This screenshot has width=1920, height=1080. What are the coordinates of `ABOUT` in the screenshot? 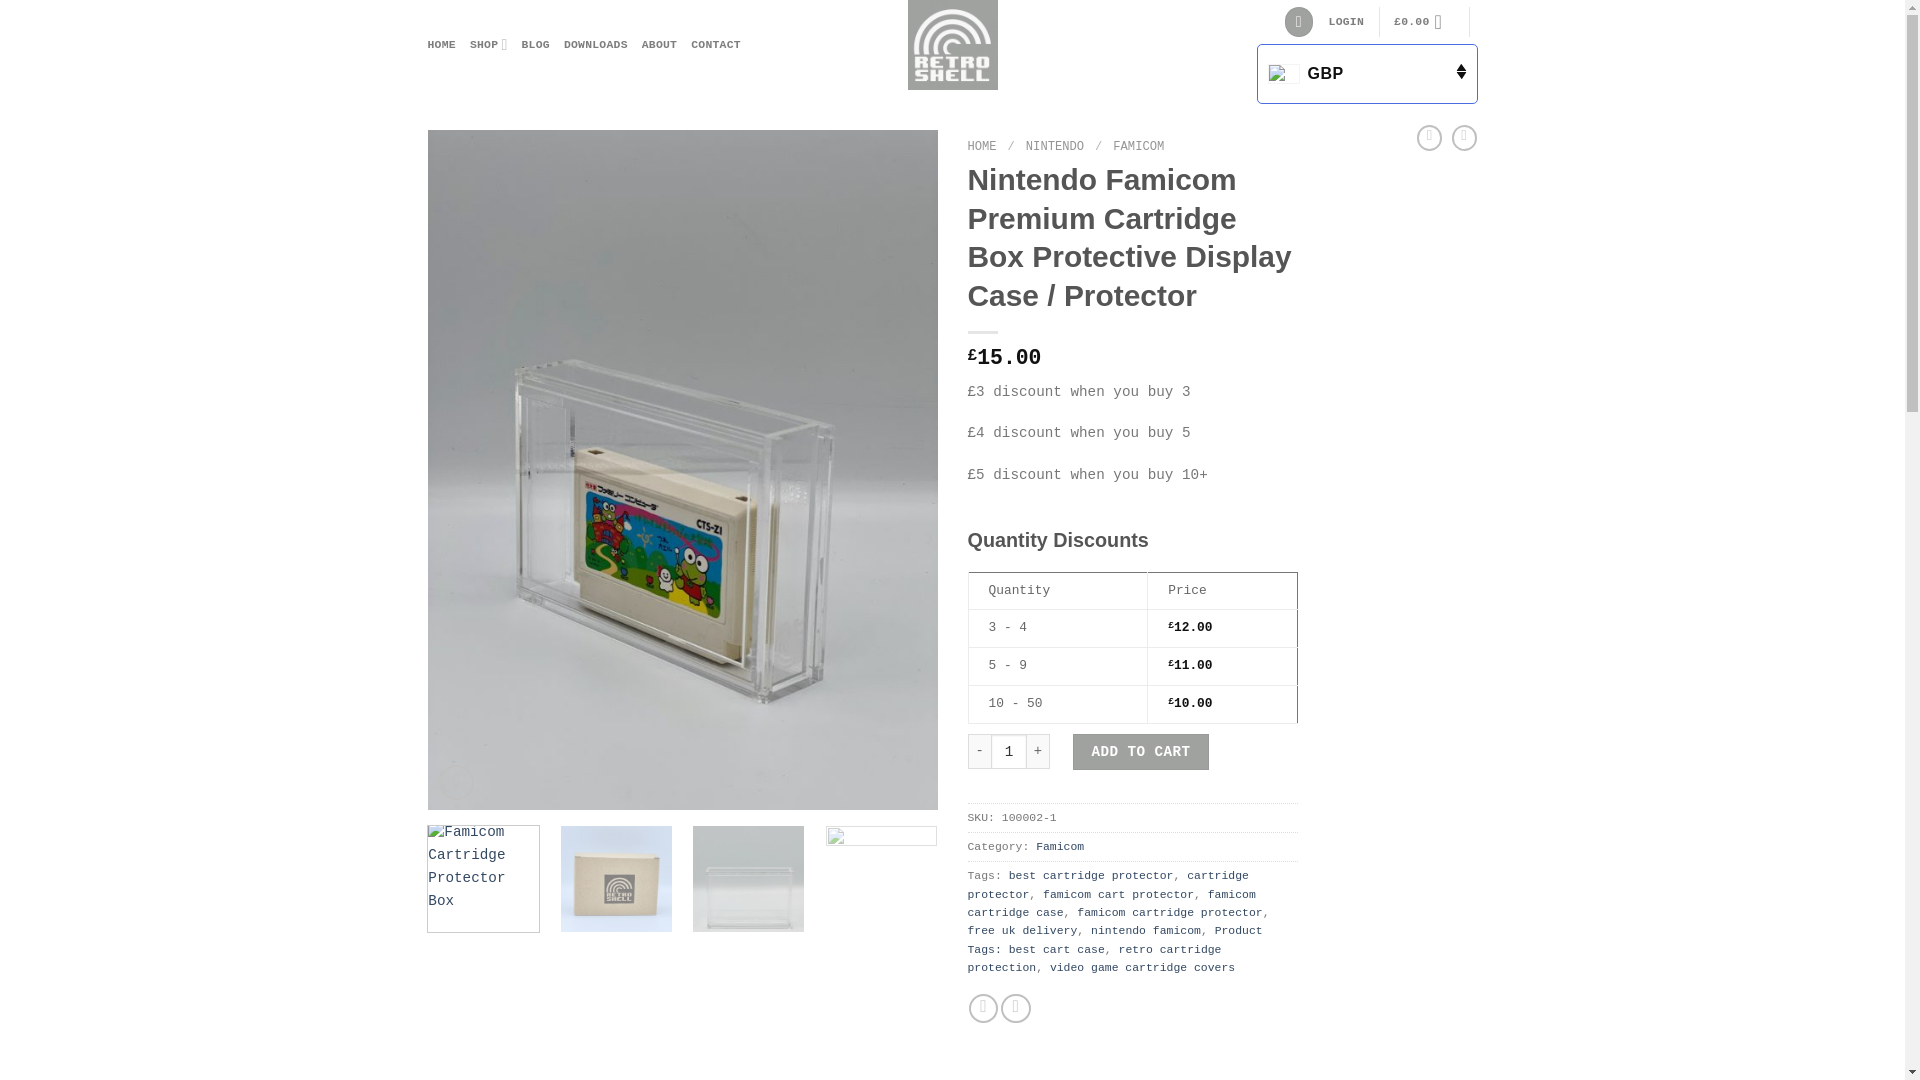 It's located at (659, 44).